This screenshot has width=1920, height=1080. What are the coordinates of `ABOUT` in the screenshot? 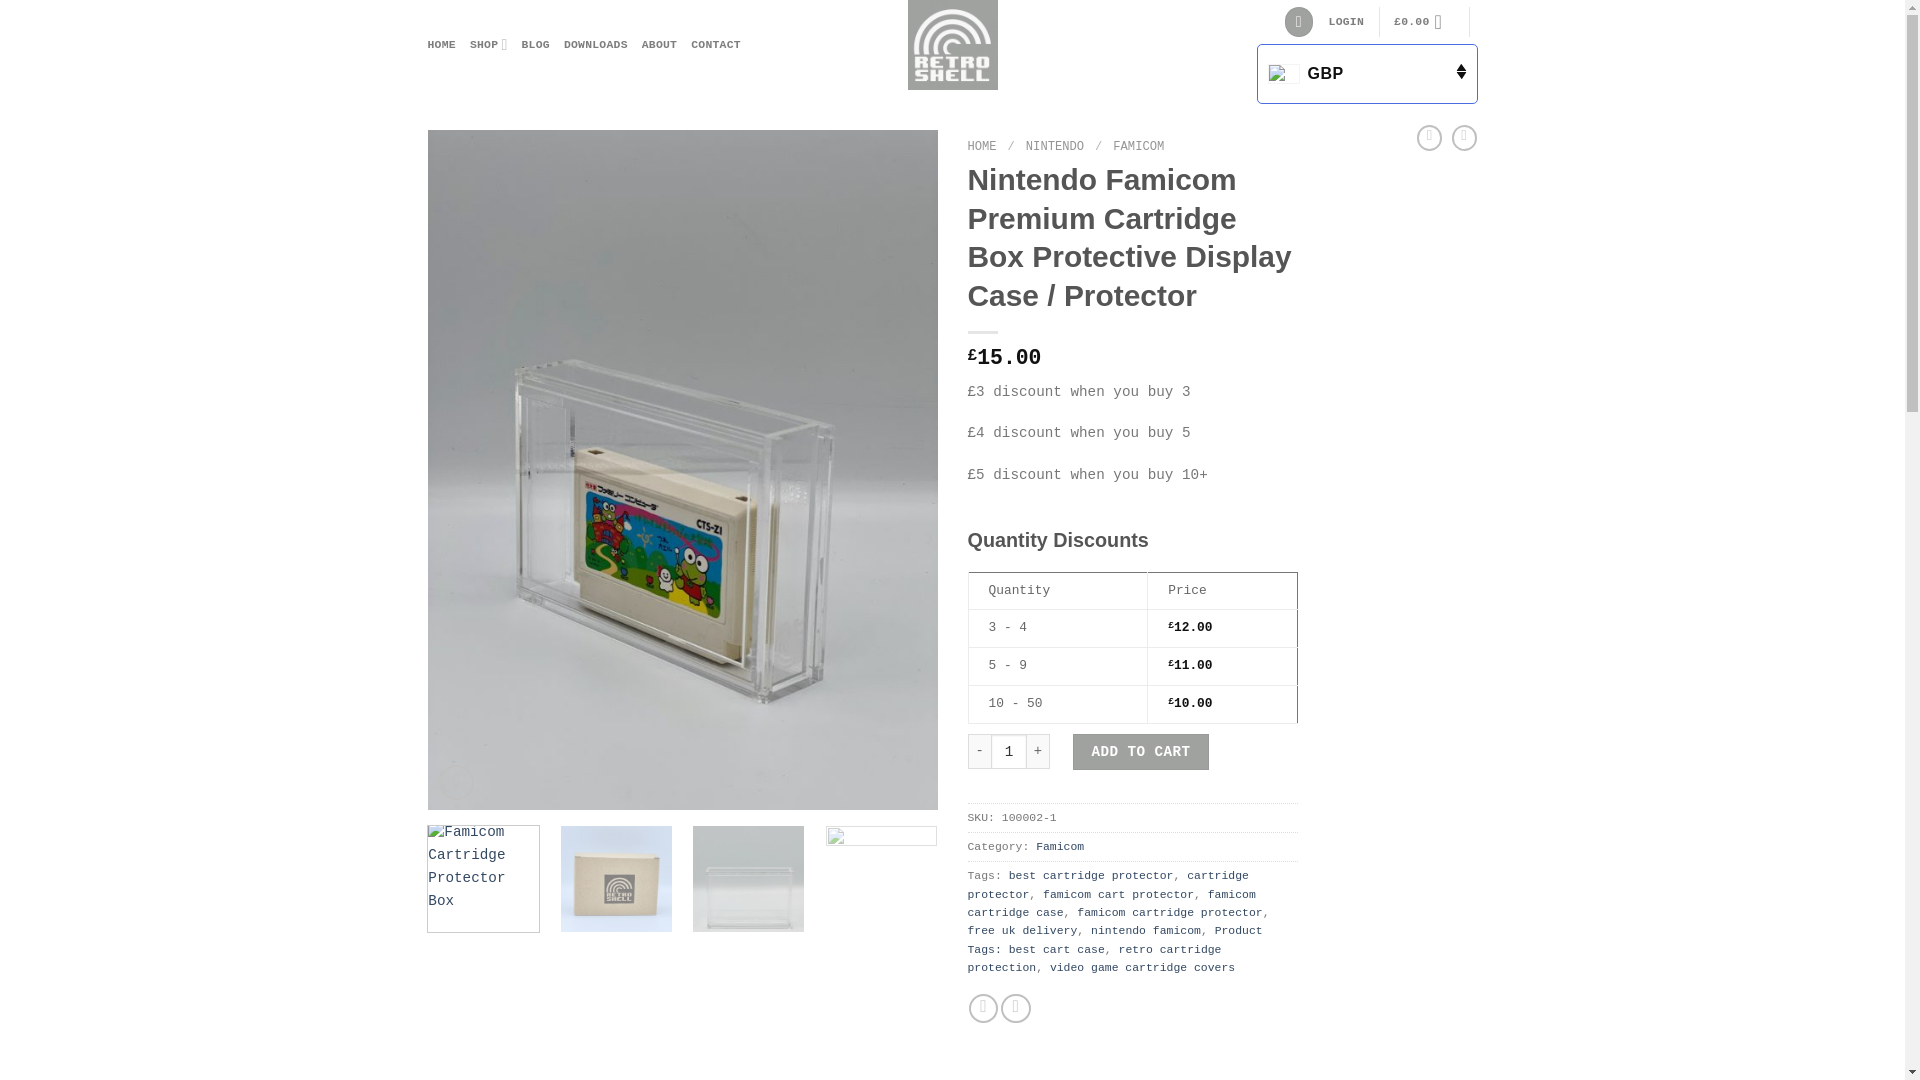 It's located at (659, 44).